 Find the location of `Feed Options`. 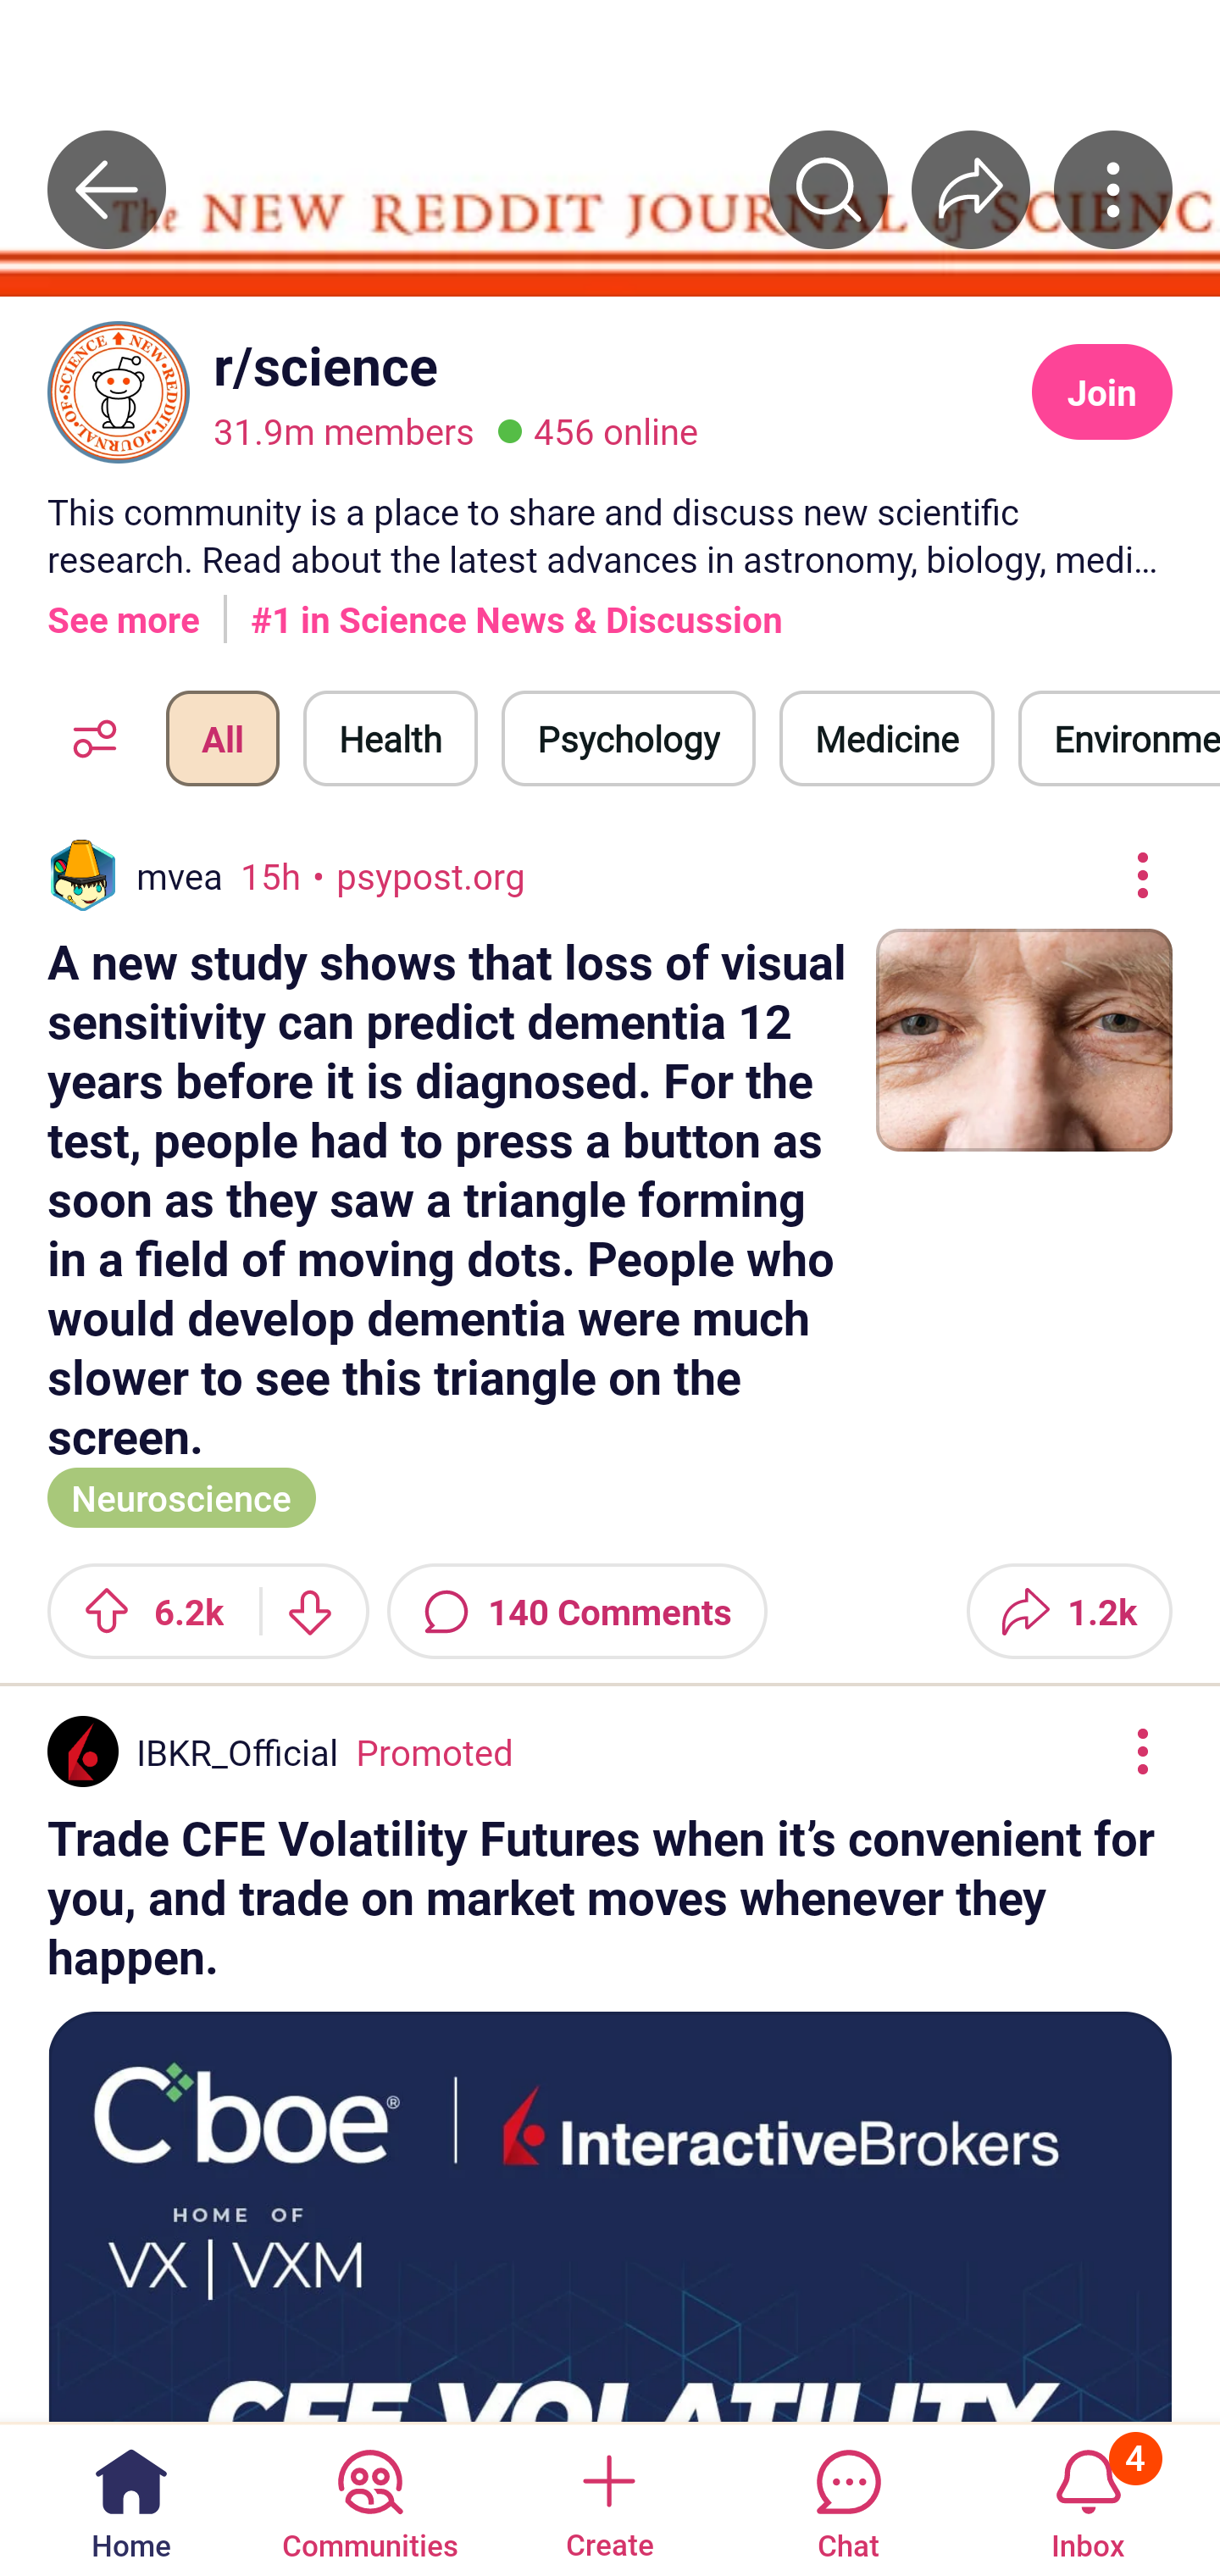

Feed Options is located at coordinates (86, 737).